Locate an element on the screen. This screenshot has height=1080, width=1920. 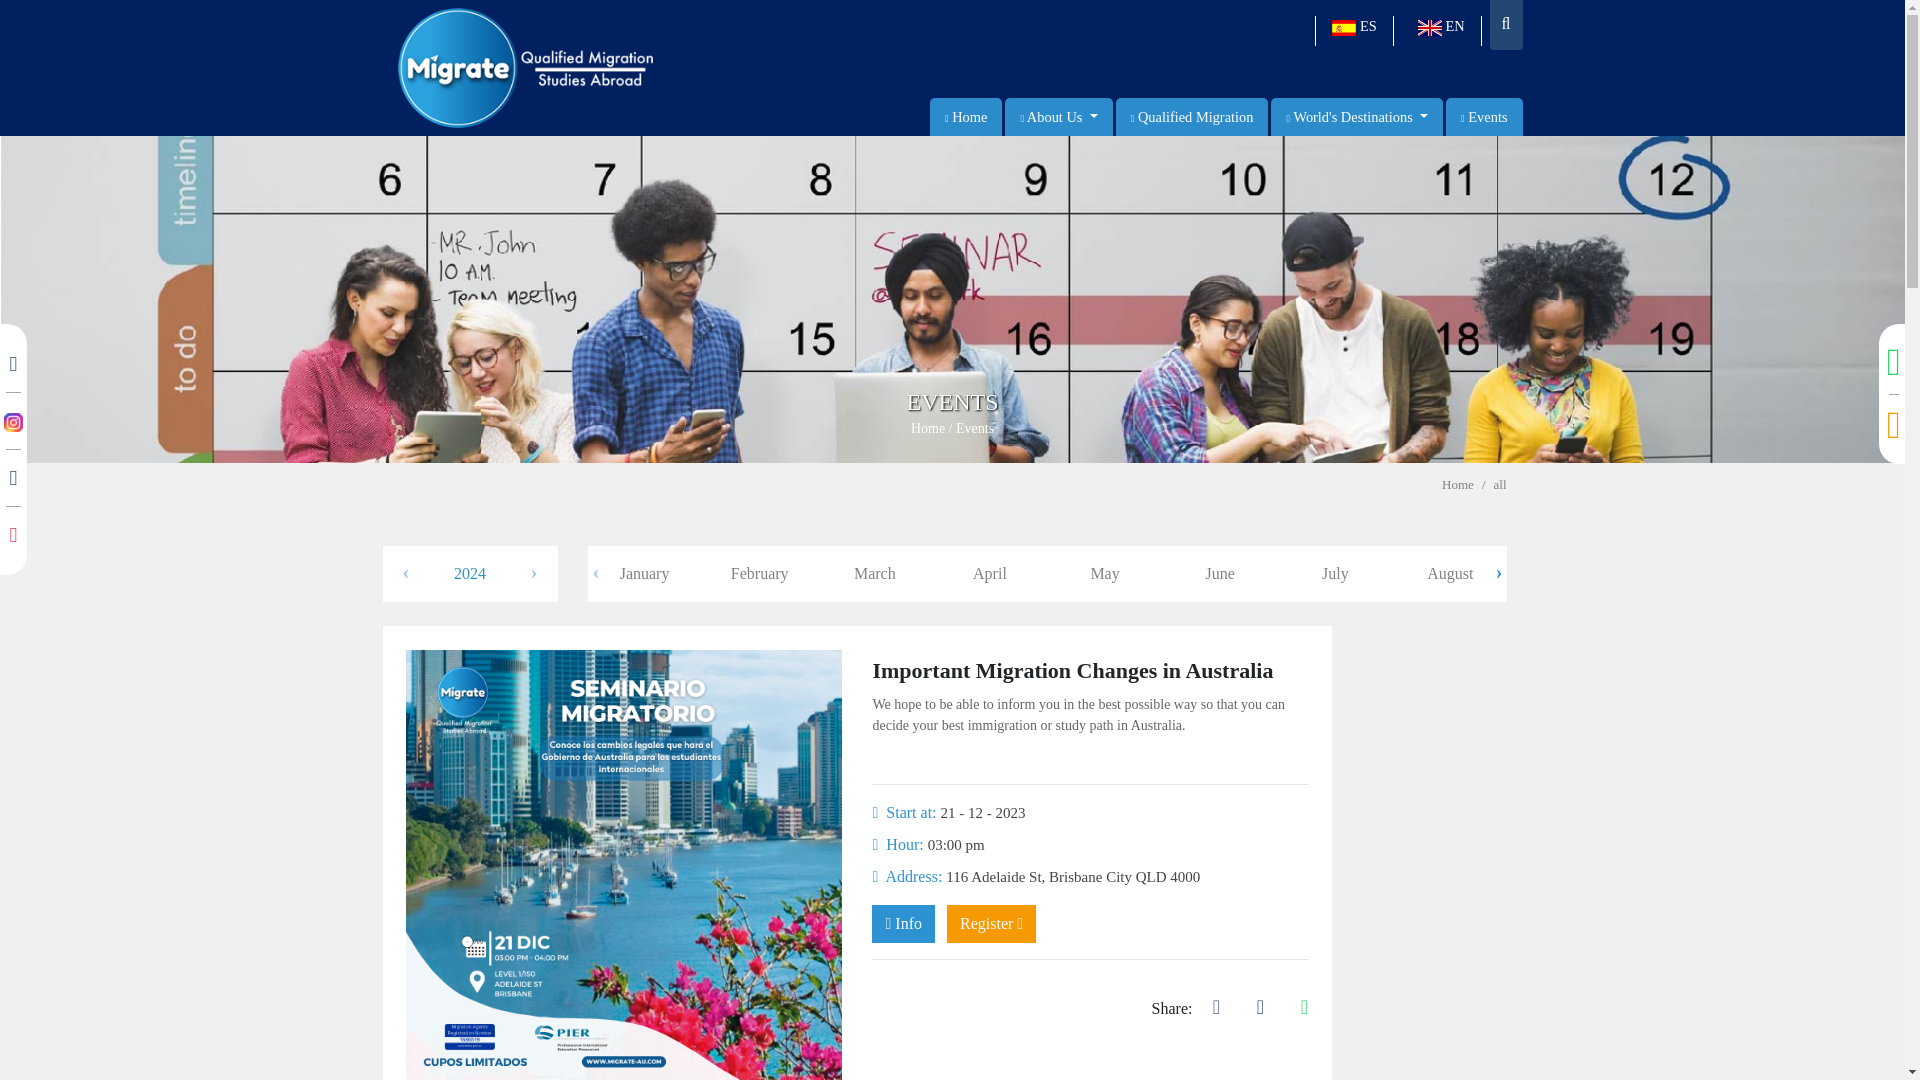
Info is located at coordinates (903, 924).